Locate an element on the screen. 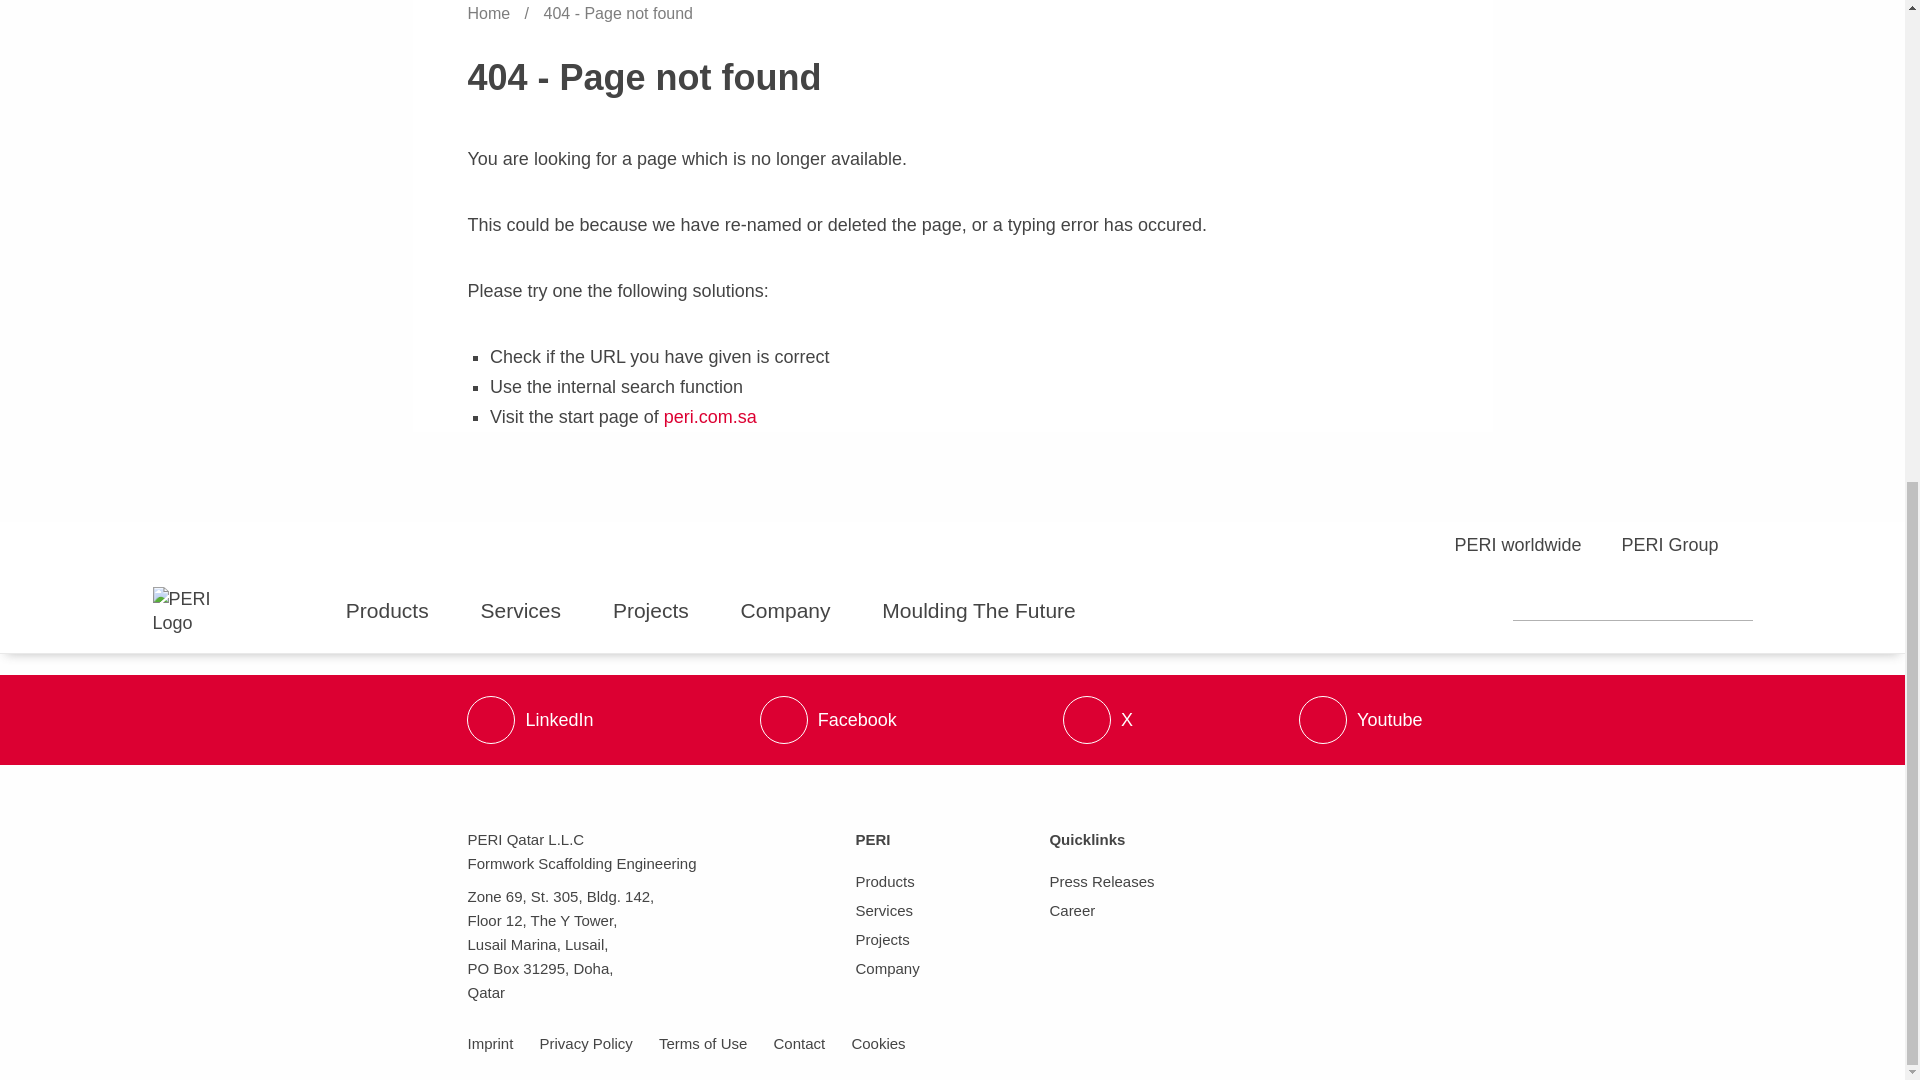  Products is located at coordinates (399, 610).